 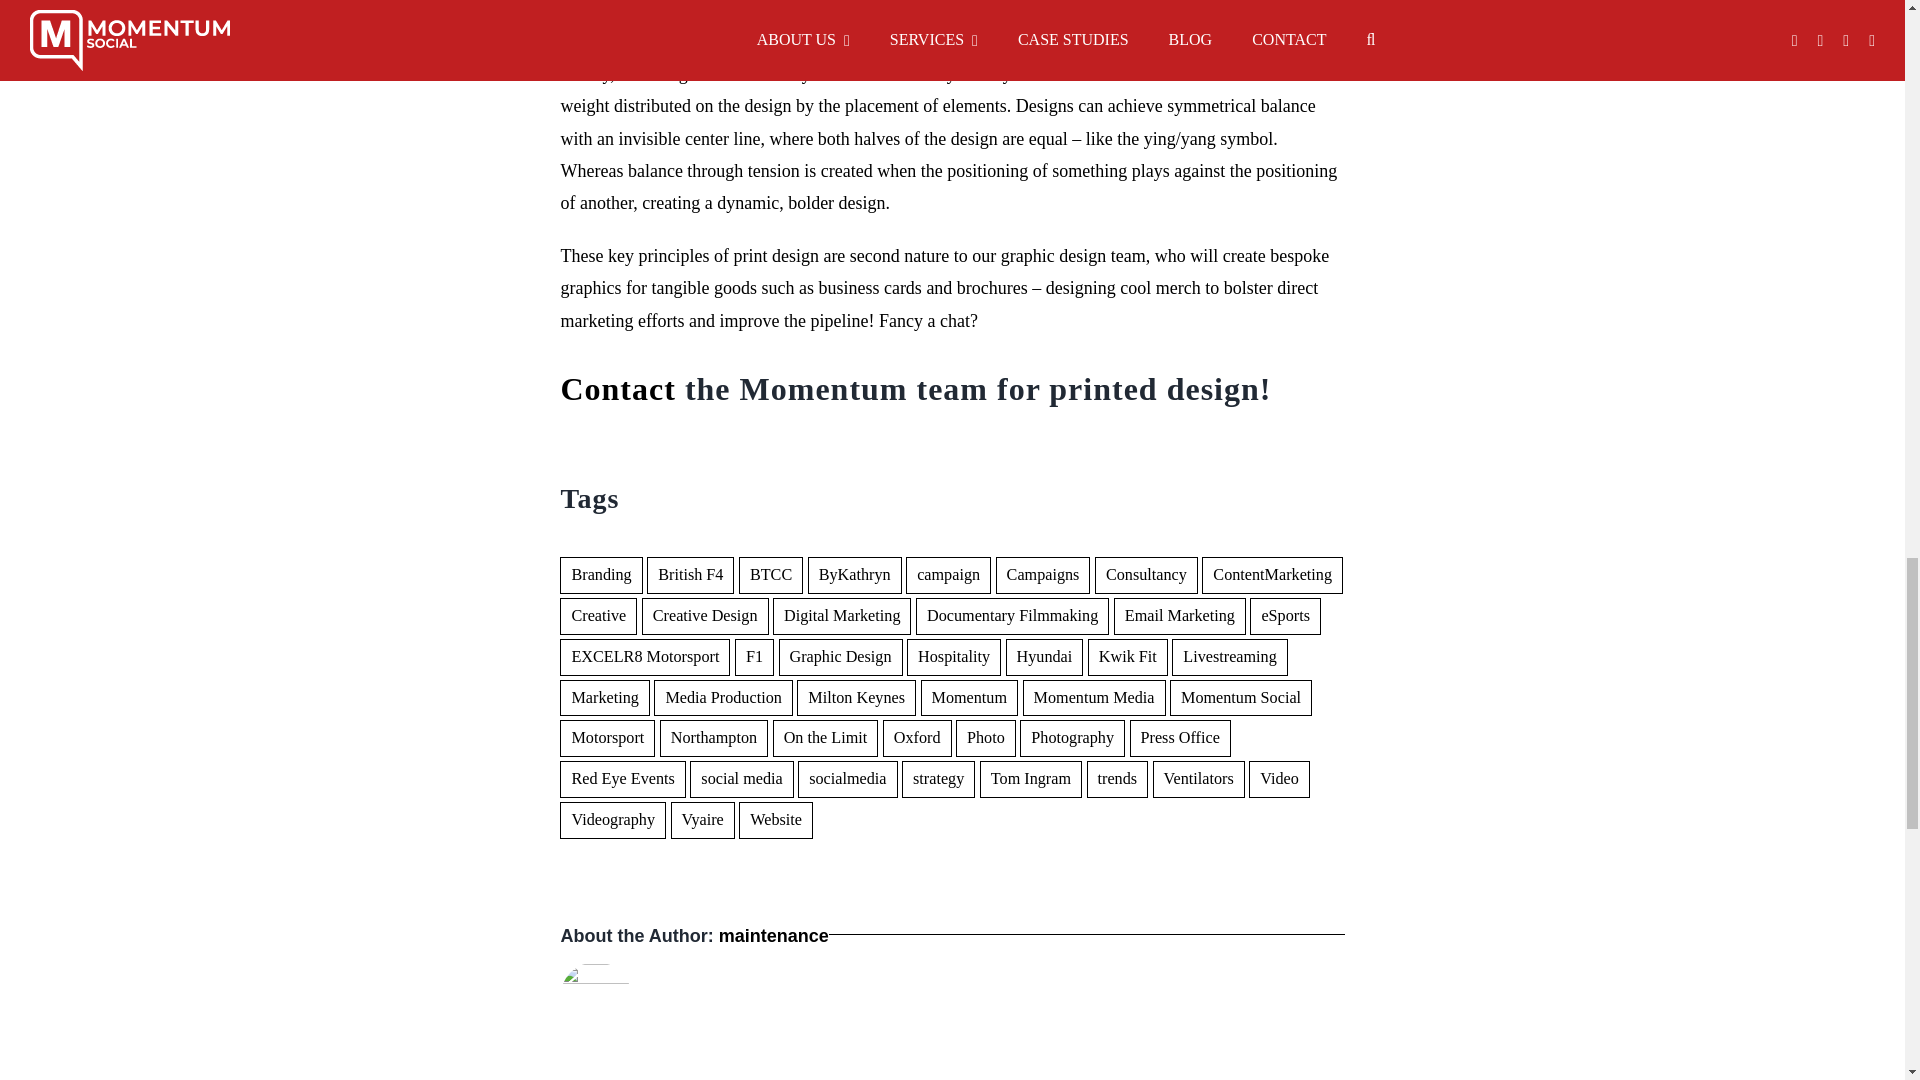 What do you see at coordinates (842, 616) in the screenshot?
I see `Digital Marketing` at bounding box center [842, 616].